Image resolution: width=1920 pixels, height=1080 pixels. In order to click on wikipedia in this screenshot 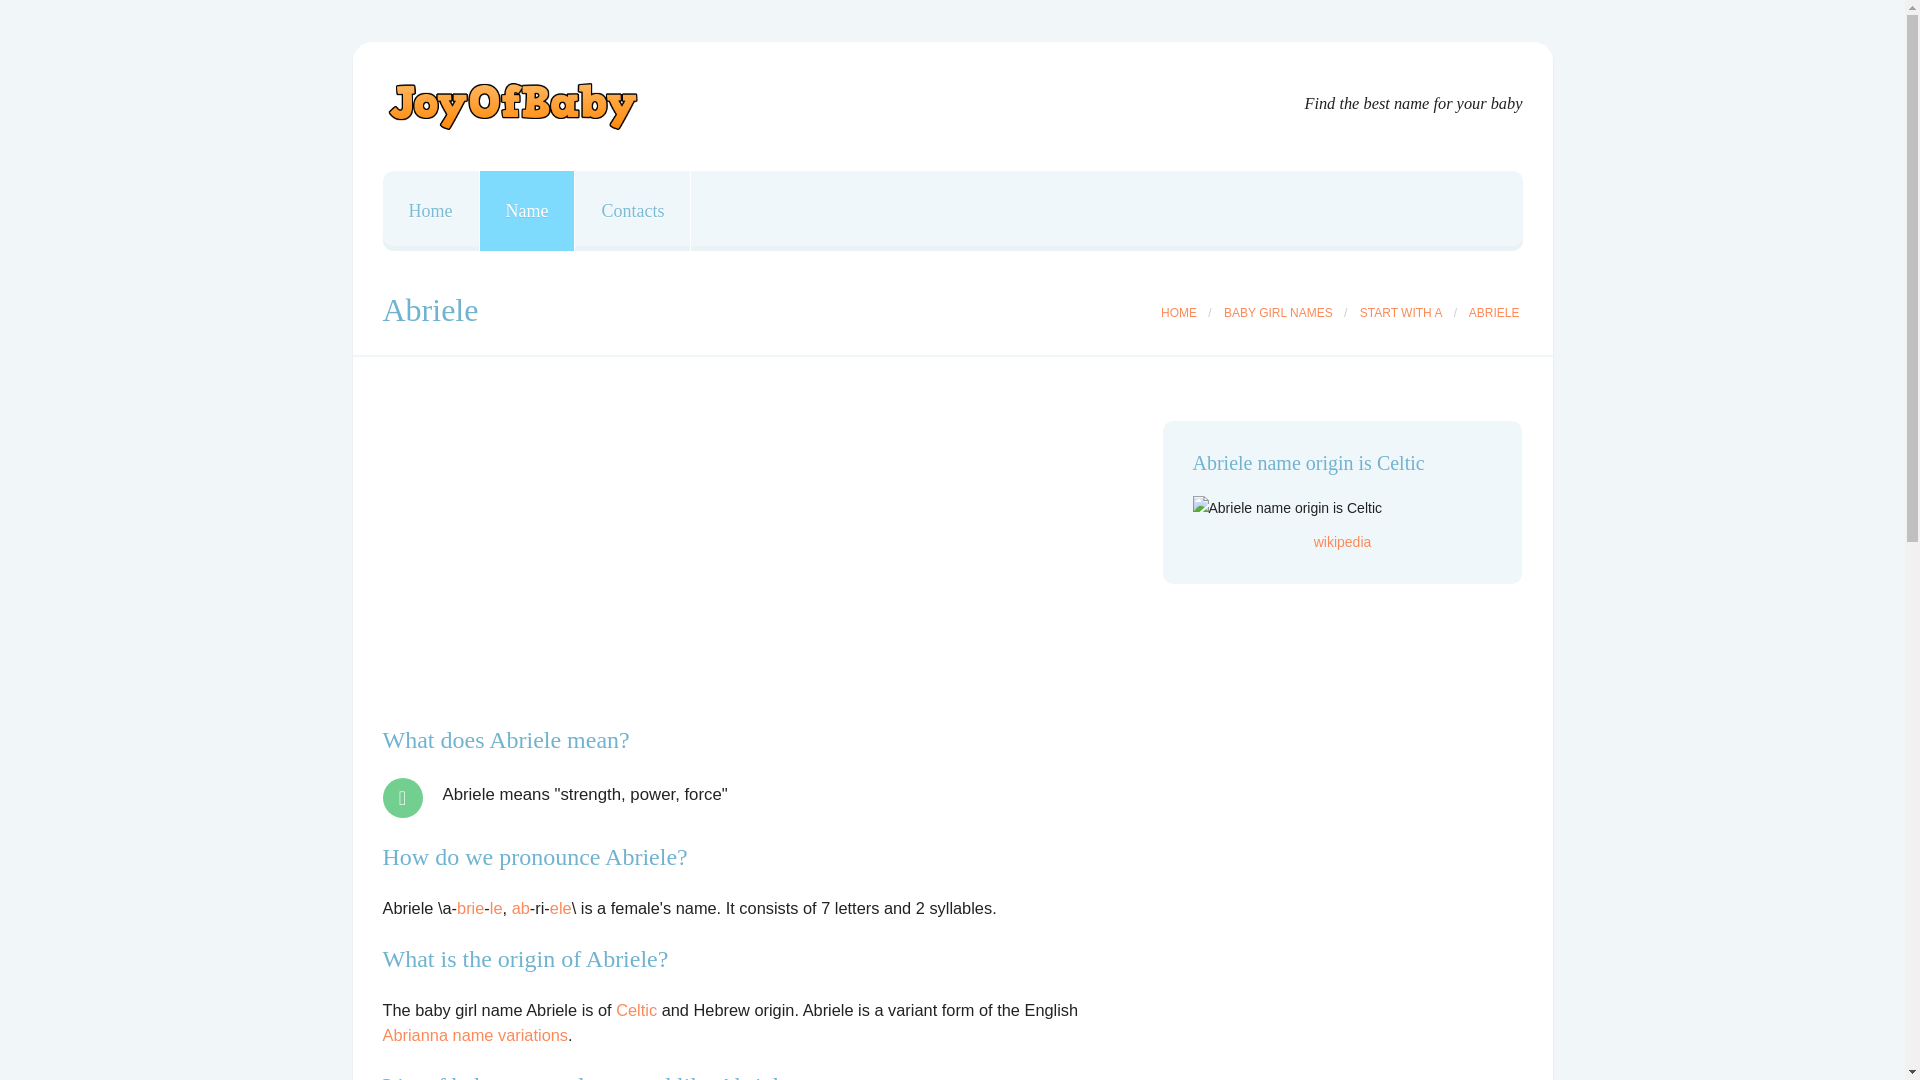, I will do `click(1342, 541)`.